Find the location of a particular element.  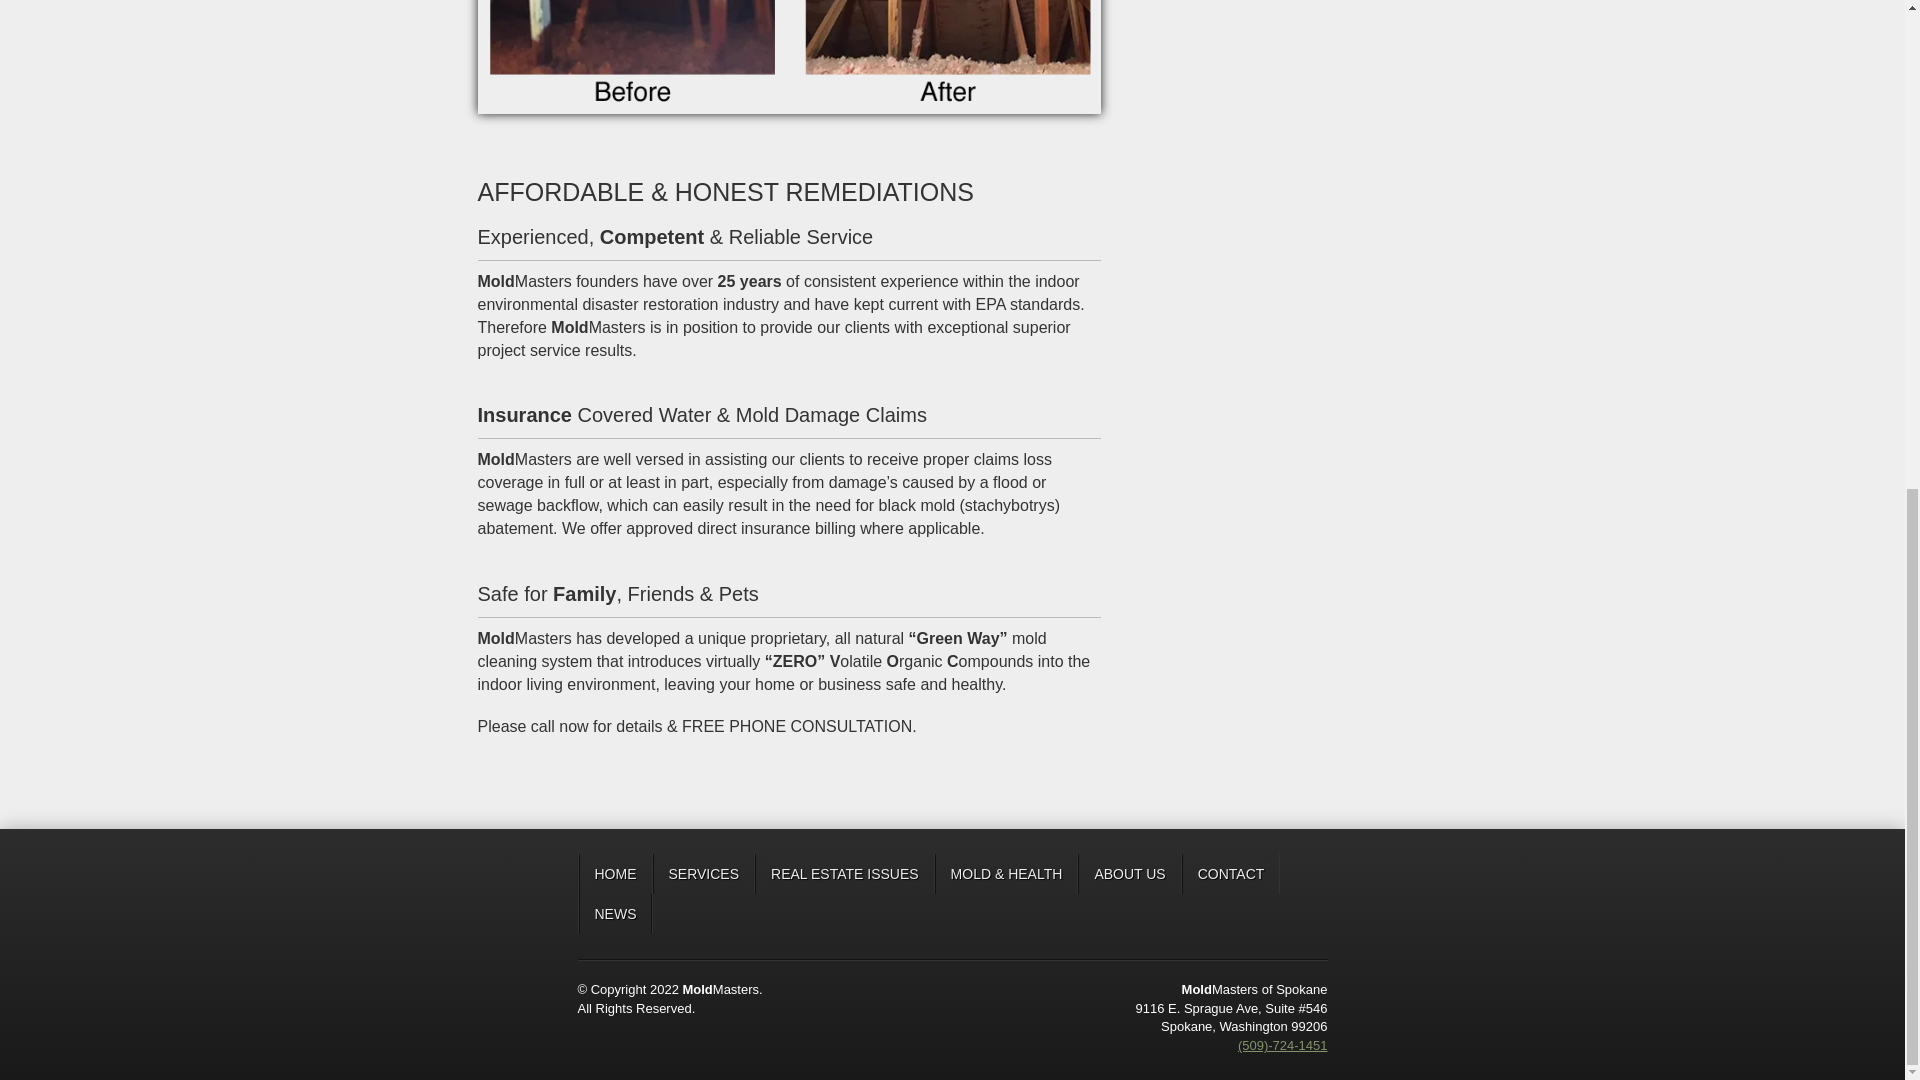

ABOUT US is located at coordinates (1128, 874).